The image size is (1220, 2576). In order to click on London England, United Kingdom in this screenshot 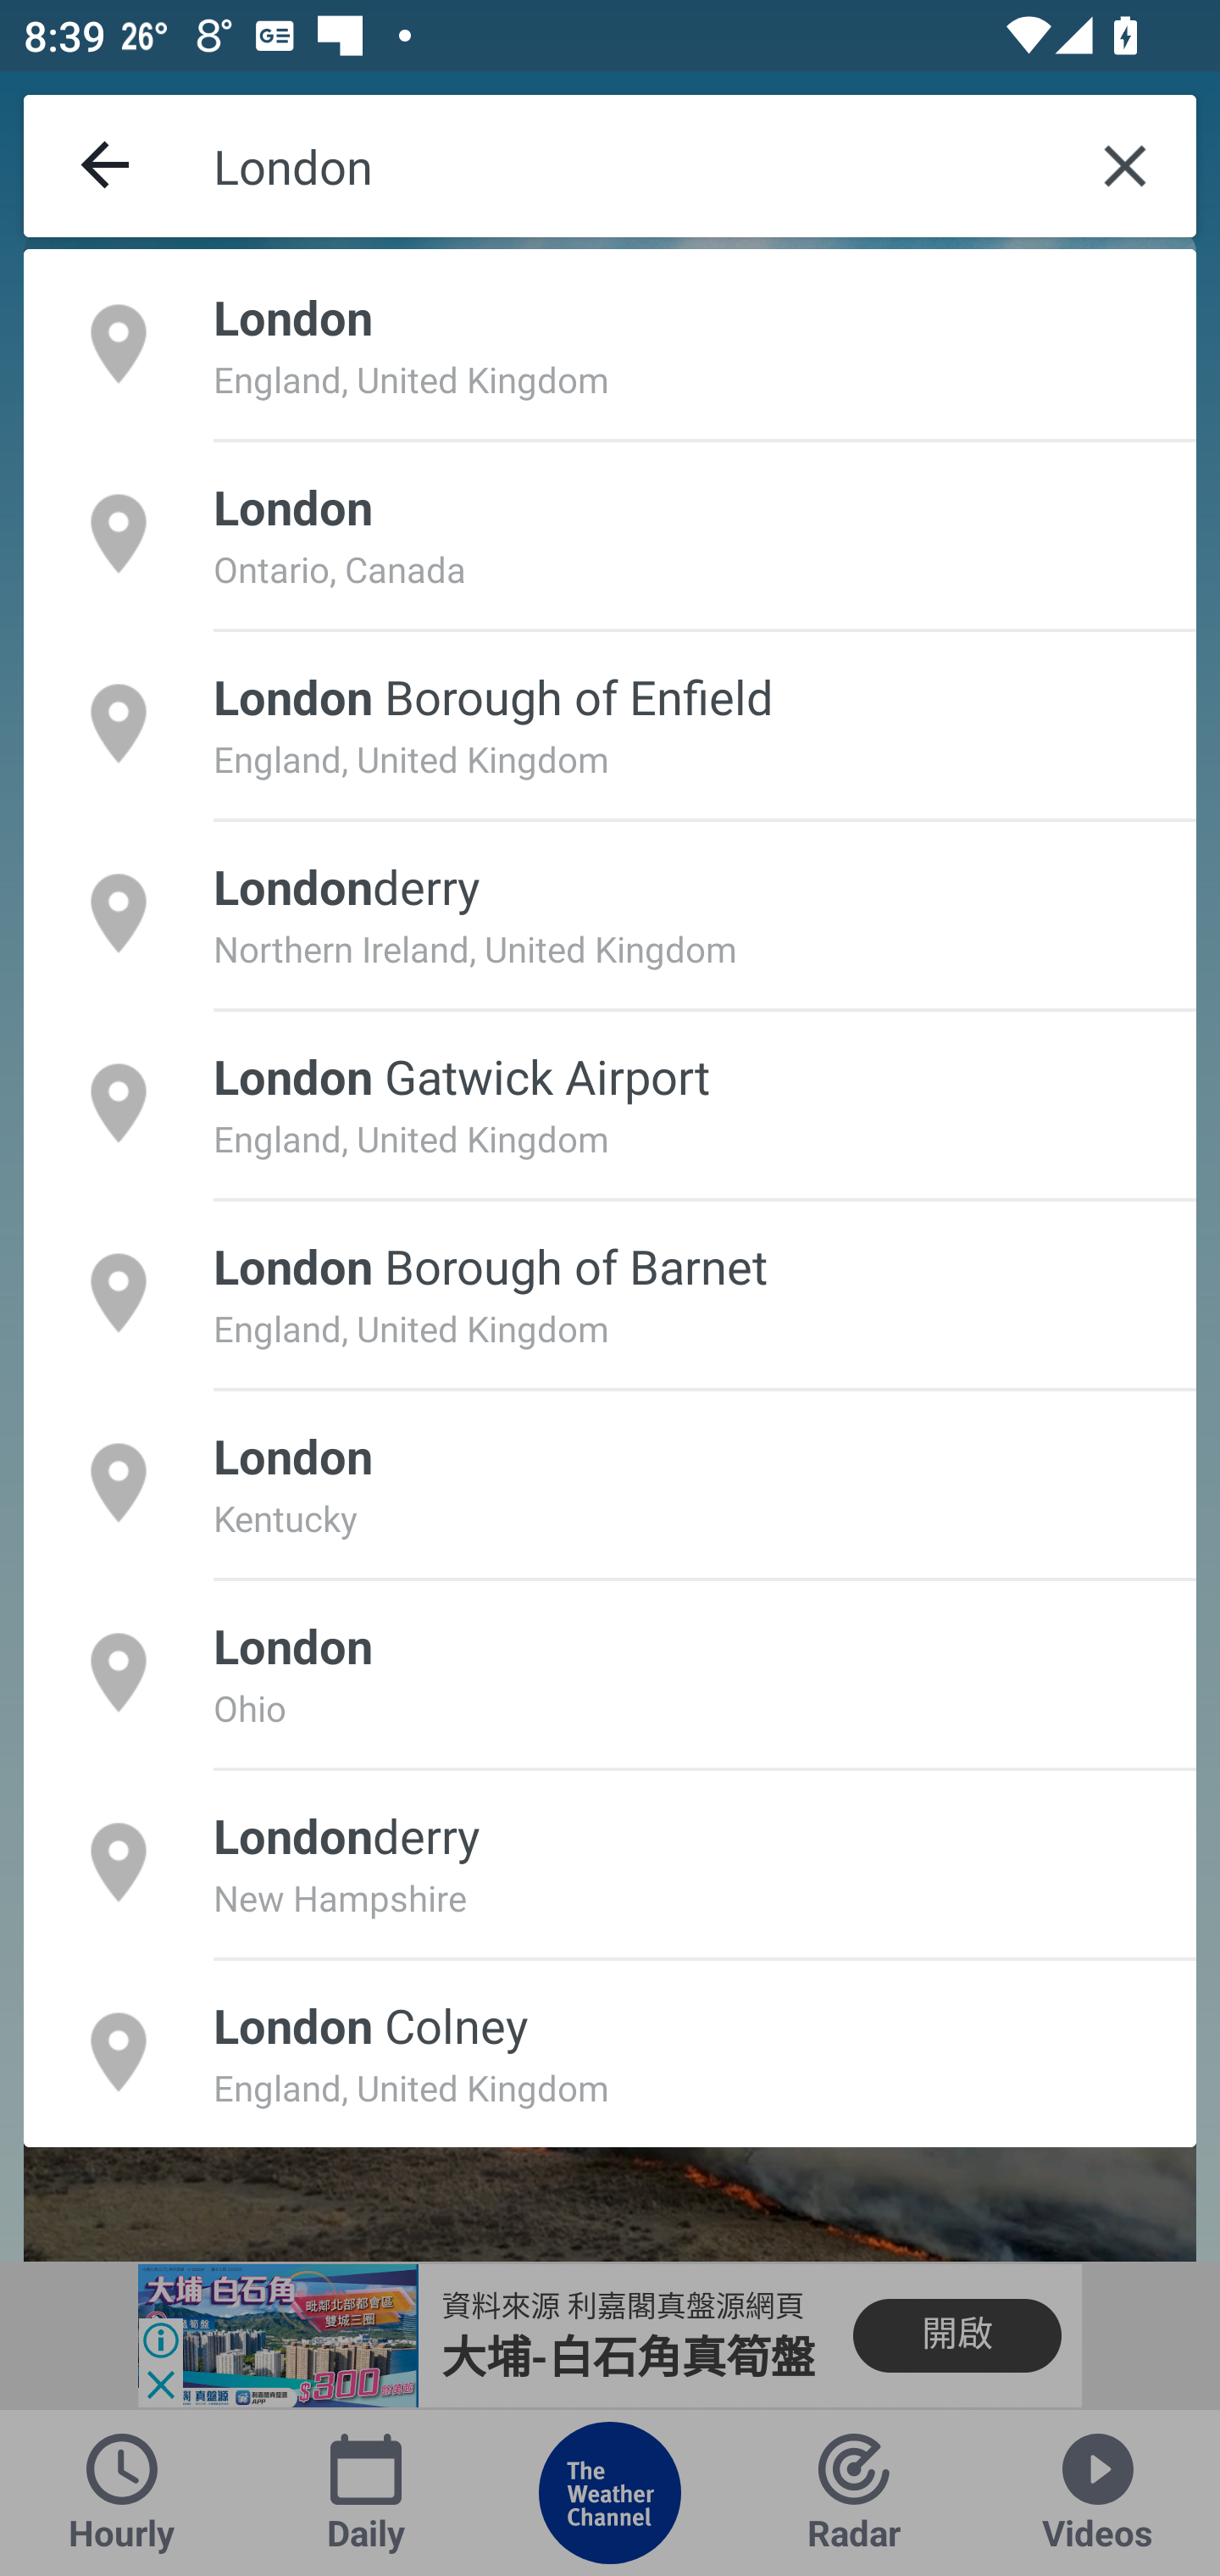, I will do `click(610, 343)`.